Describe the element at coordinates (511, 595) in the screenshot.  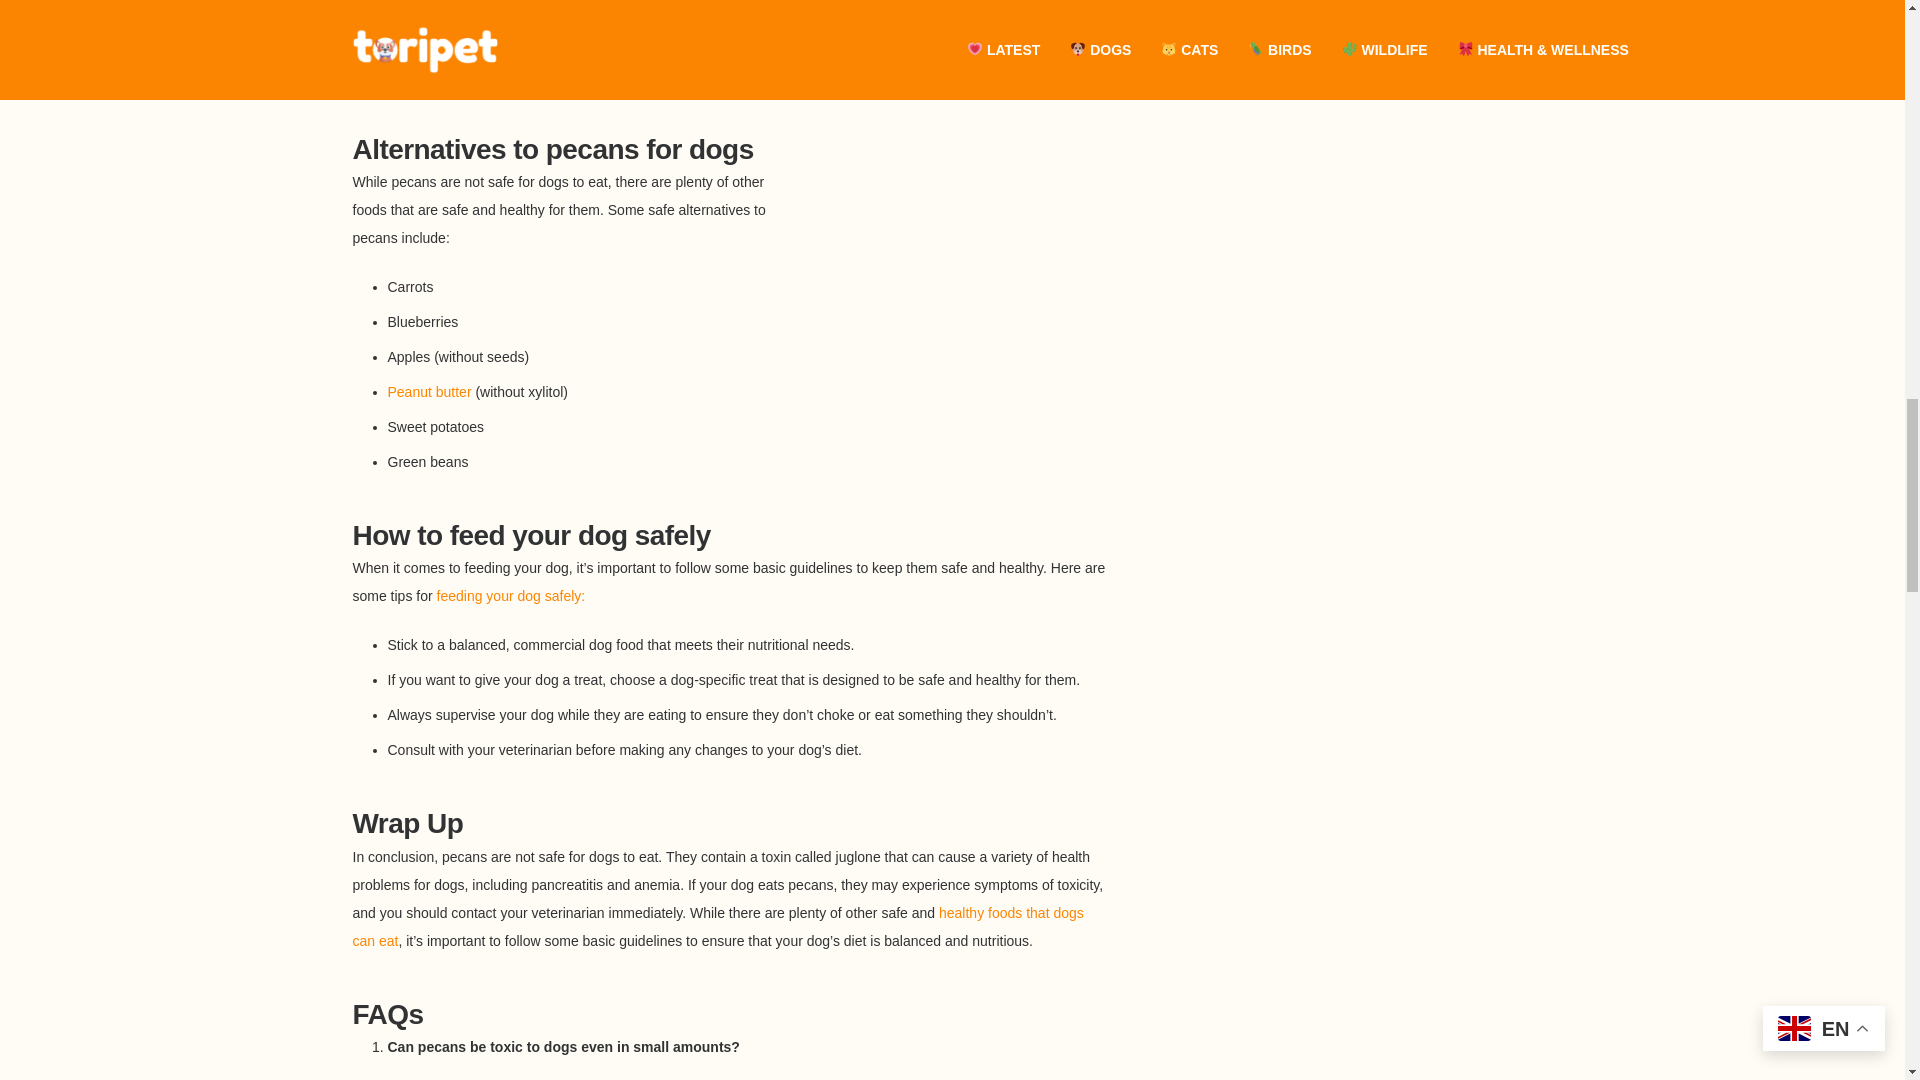
I see `feeding your dog safely:` at that location.